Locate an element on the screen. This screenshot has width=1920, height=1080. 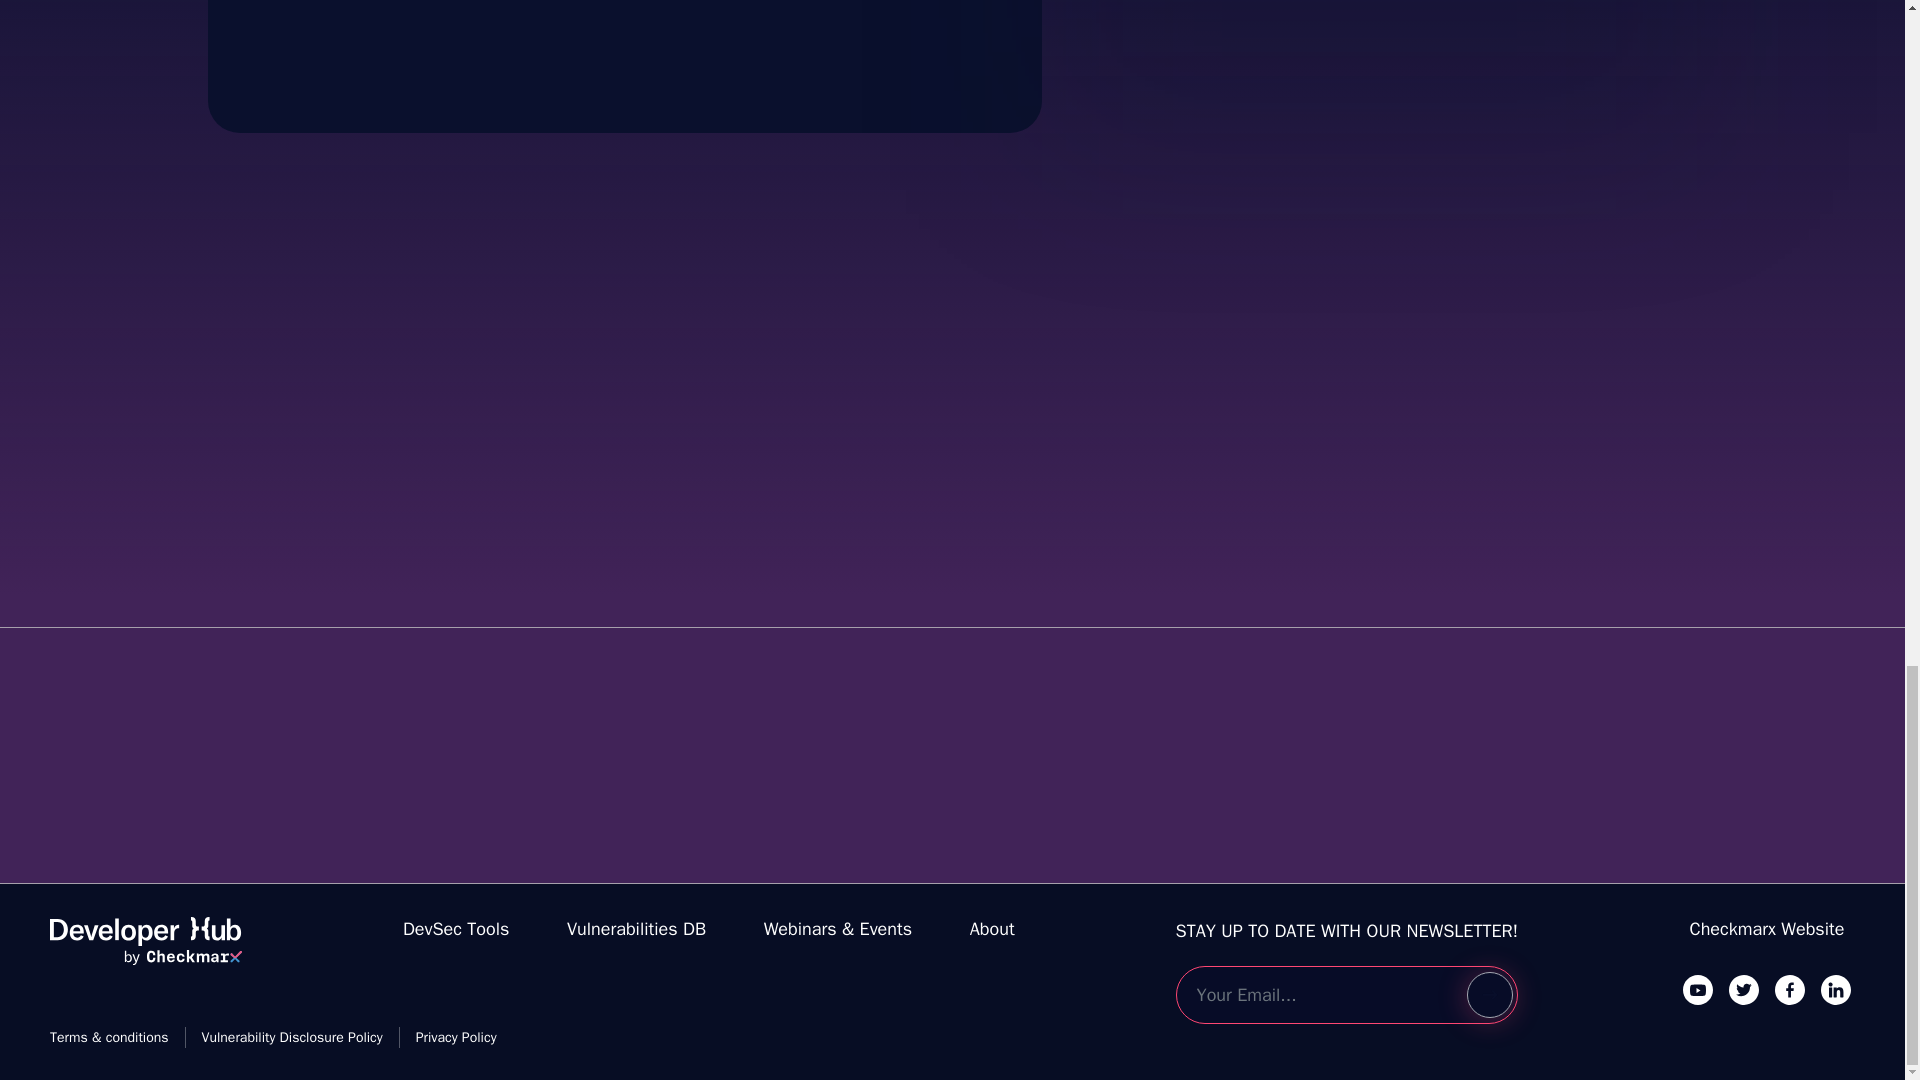
Submit form is located at coordinates (1489, 995).